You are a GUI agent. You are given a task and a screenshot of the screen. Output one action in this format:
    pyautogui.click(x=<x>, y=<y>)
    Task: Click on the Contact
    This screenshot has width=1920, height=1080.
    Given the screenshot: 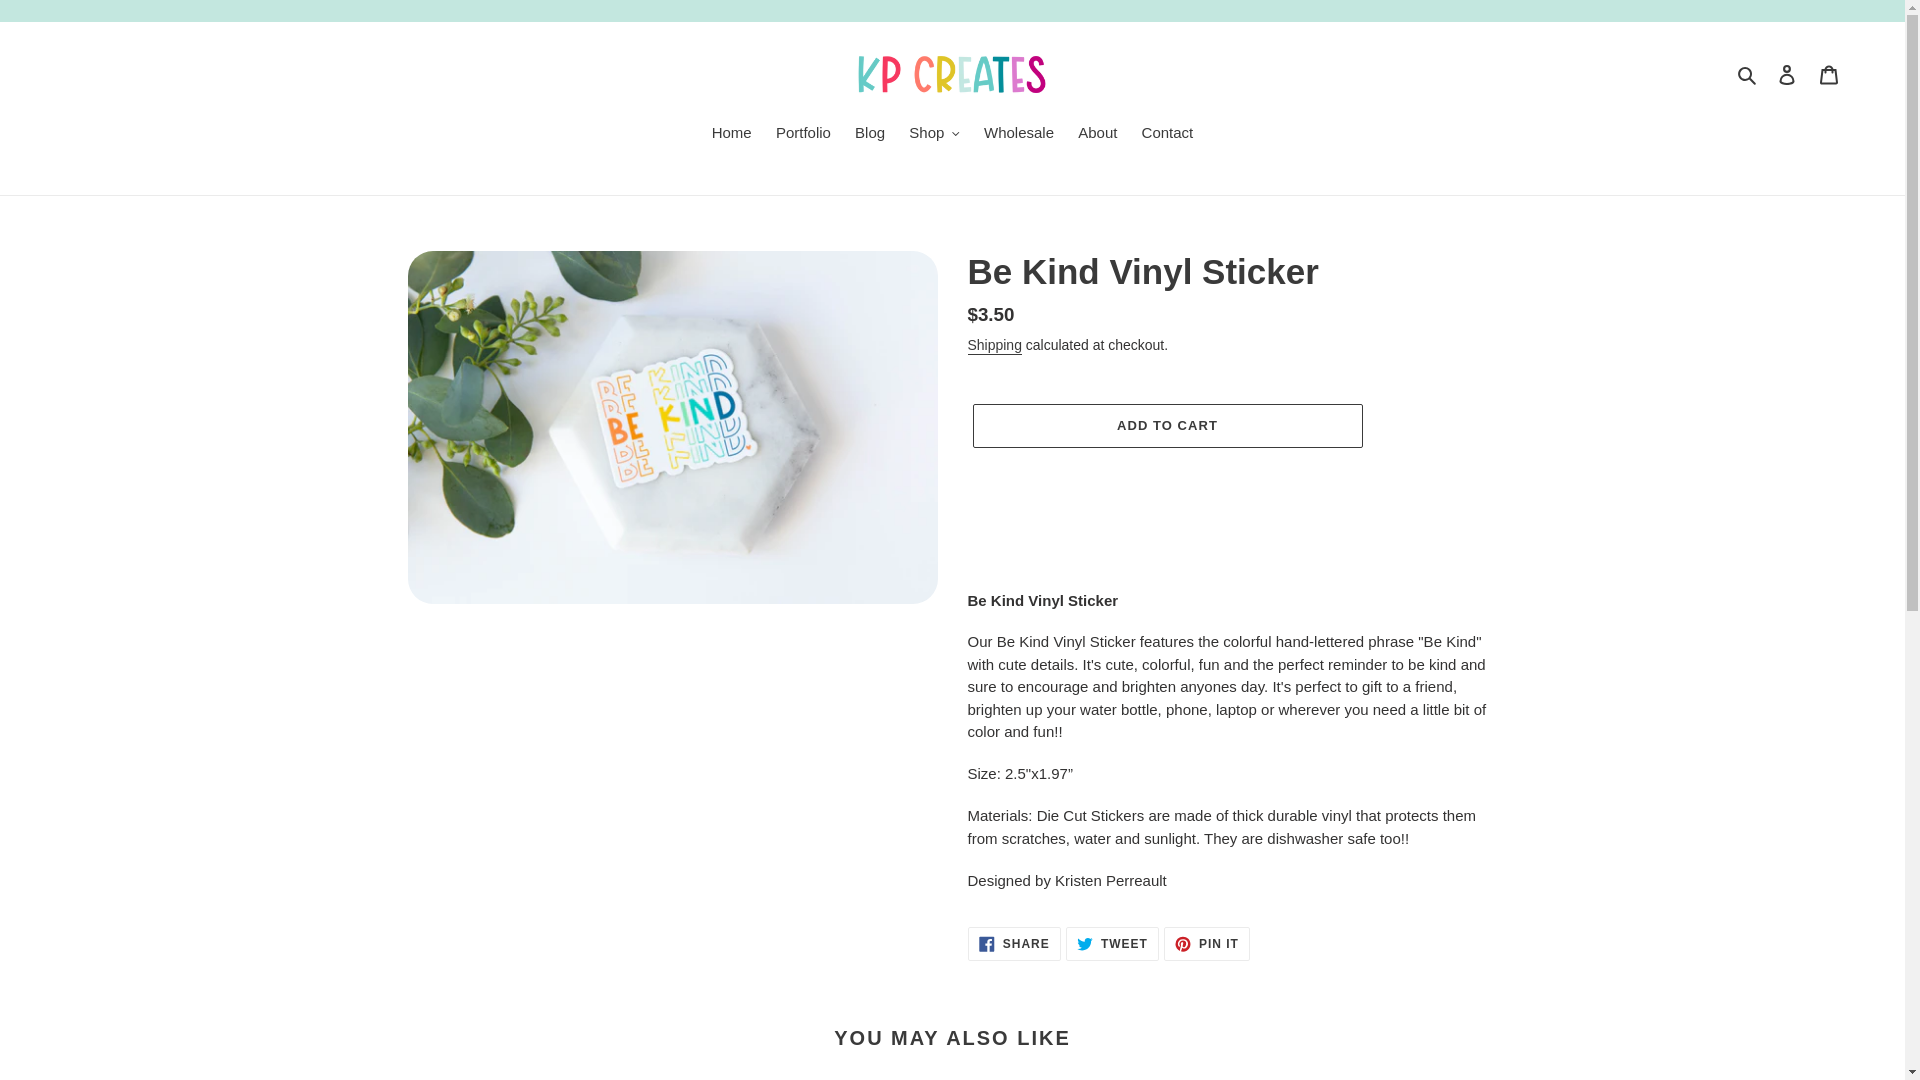 What is the action you would take?
    pyautogui.click(x=1168, y=134)
    